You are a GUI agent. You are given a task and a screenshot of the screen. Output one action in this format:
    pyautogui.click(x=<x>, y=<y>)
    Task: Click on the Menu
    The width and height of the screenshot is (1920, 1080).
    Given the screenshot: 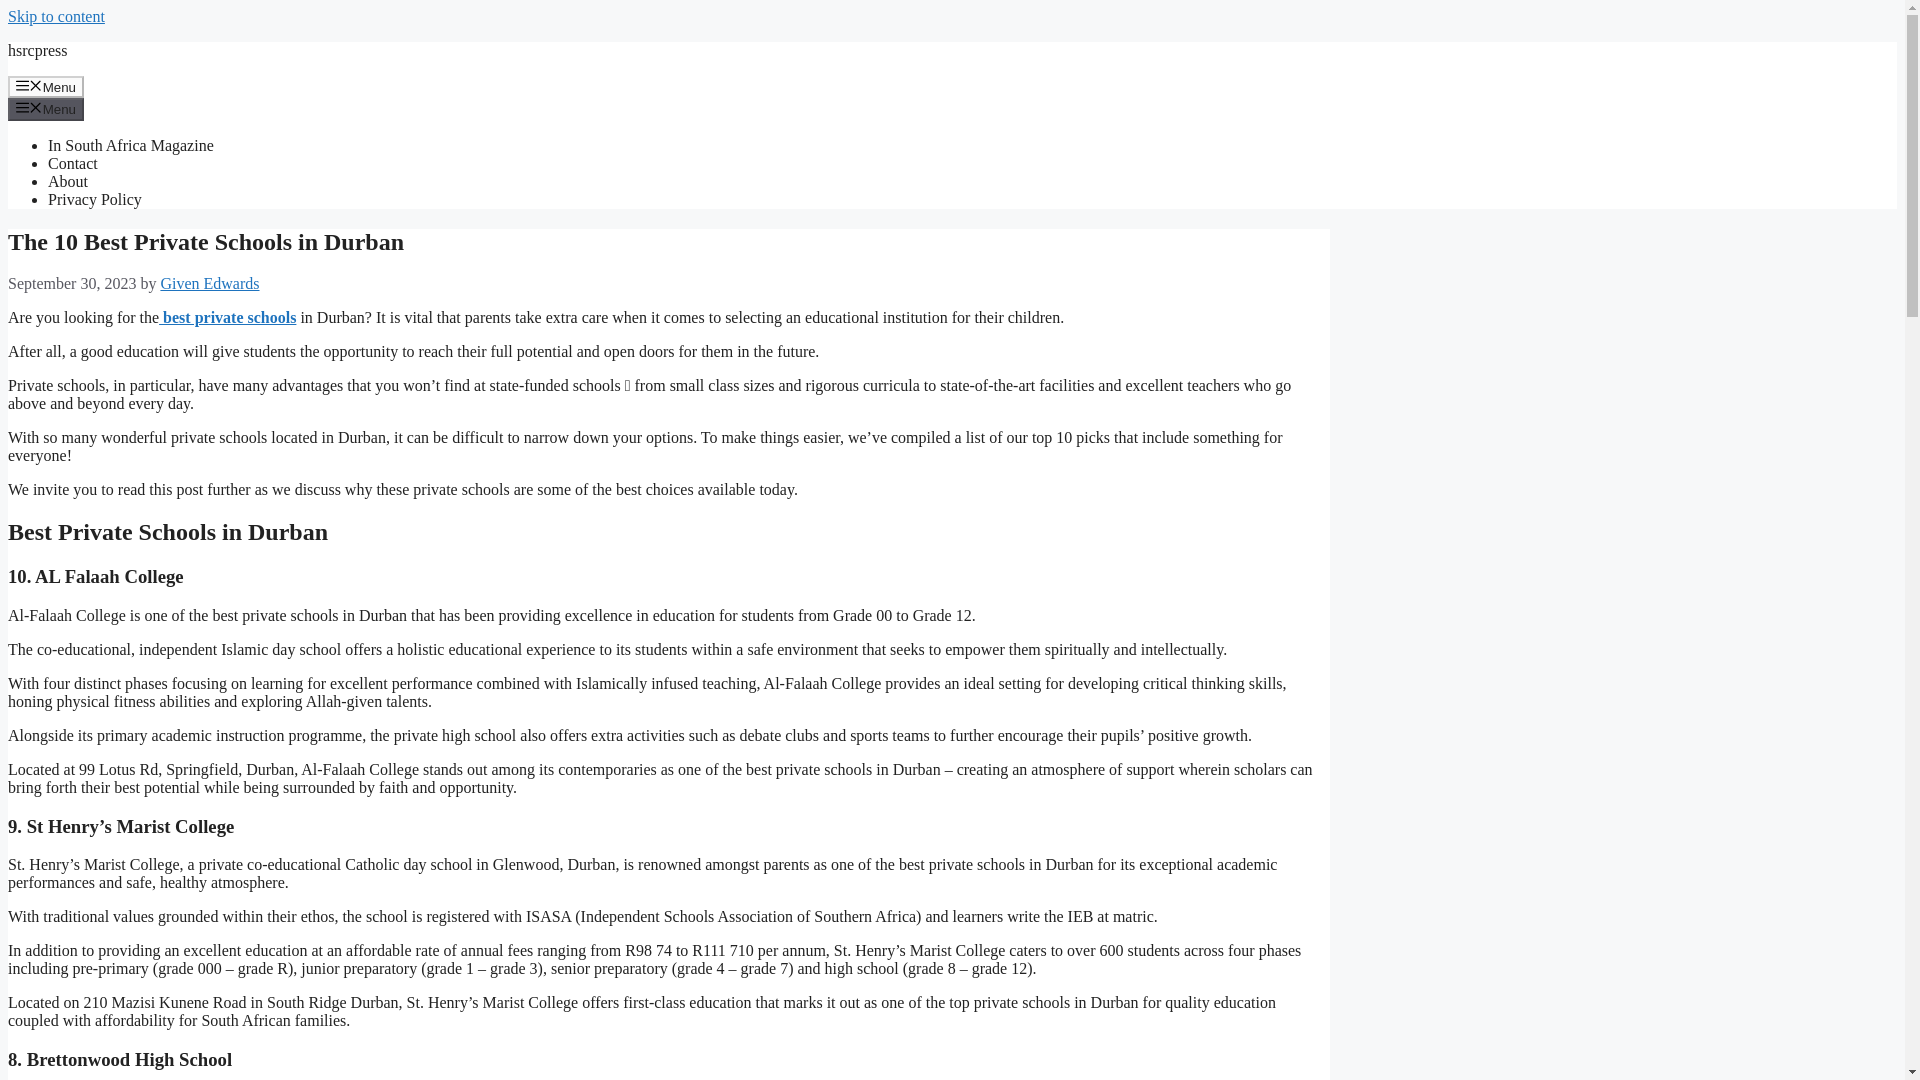 What is the action you would take?
    pyautogui.click(x=46, y=86)
    